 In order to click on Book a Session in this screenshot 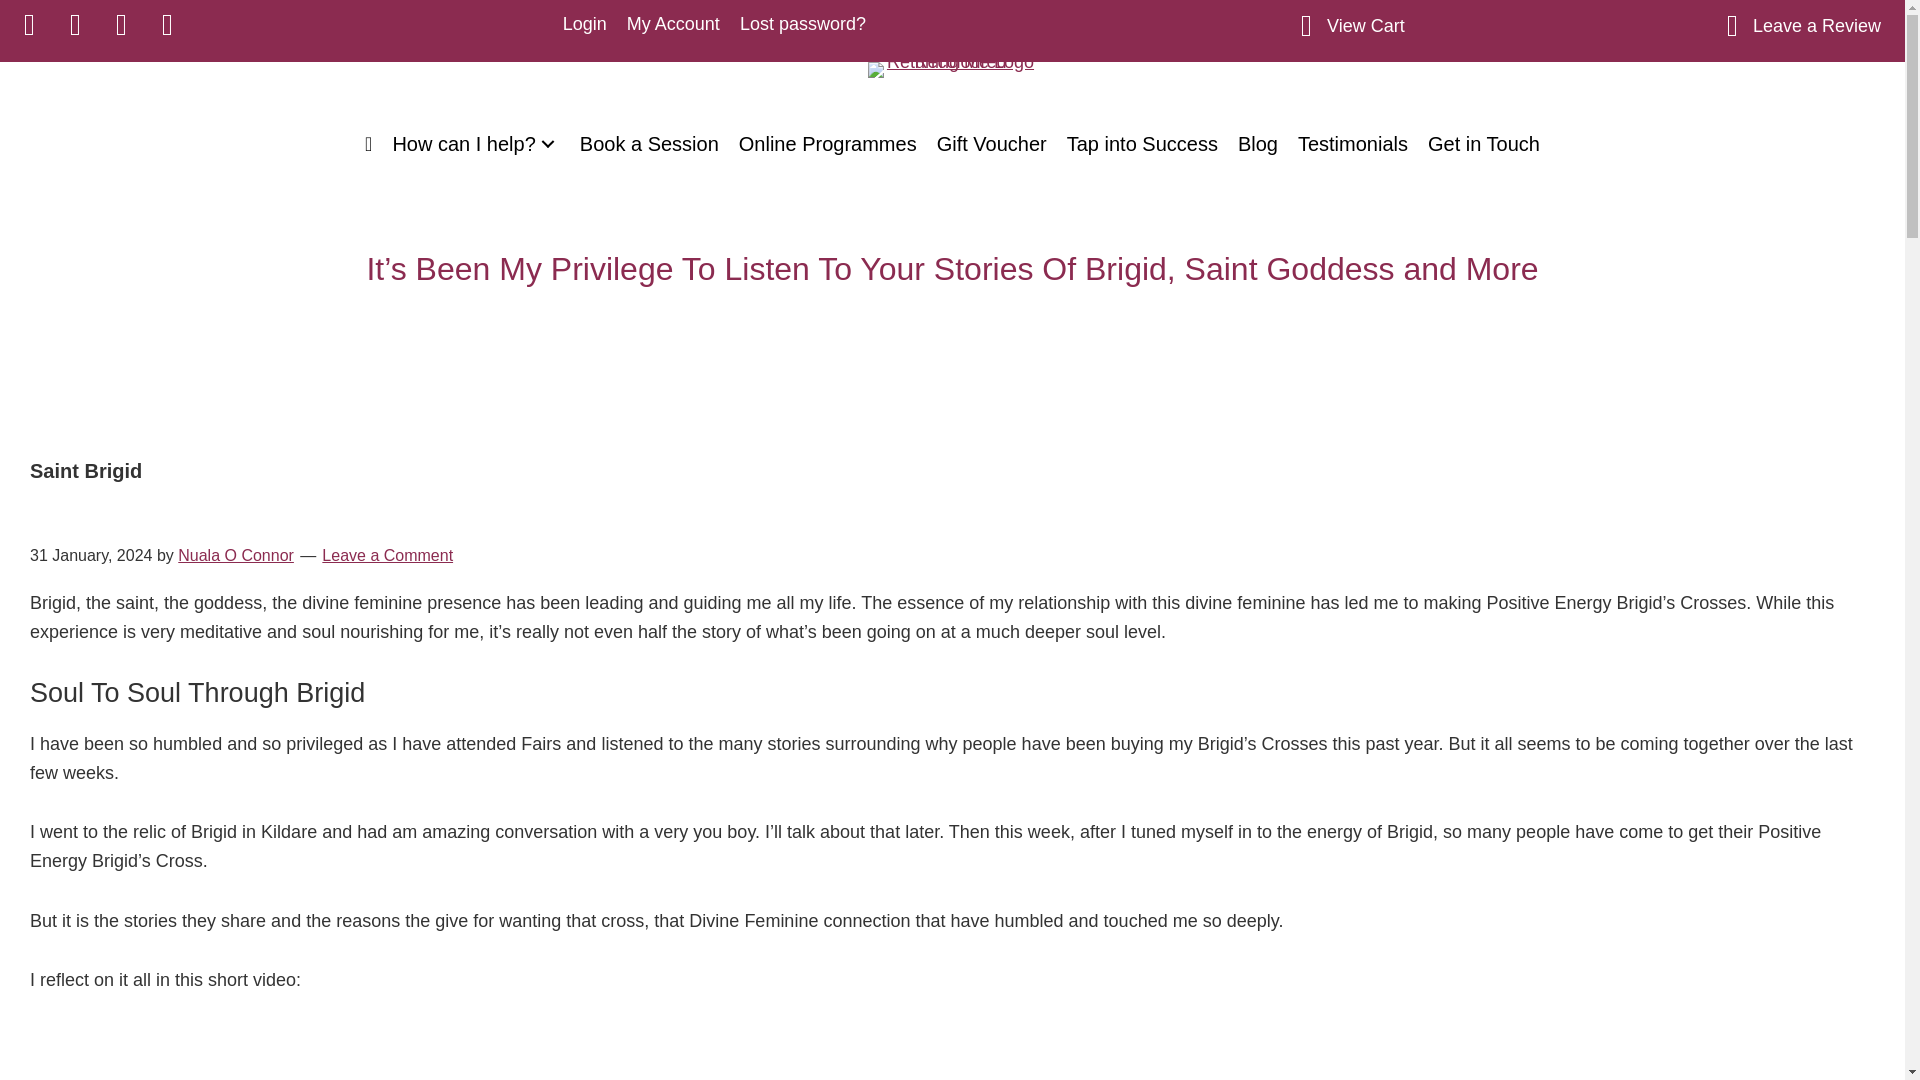, I will do `click(650, 144)`.